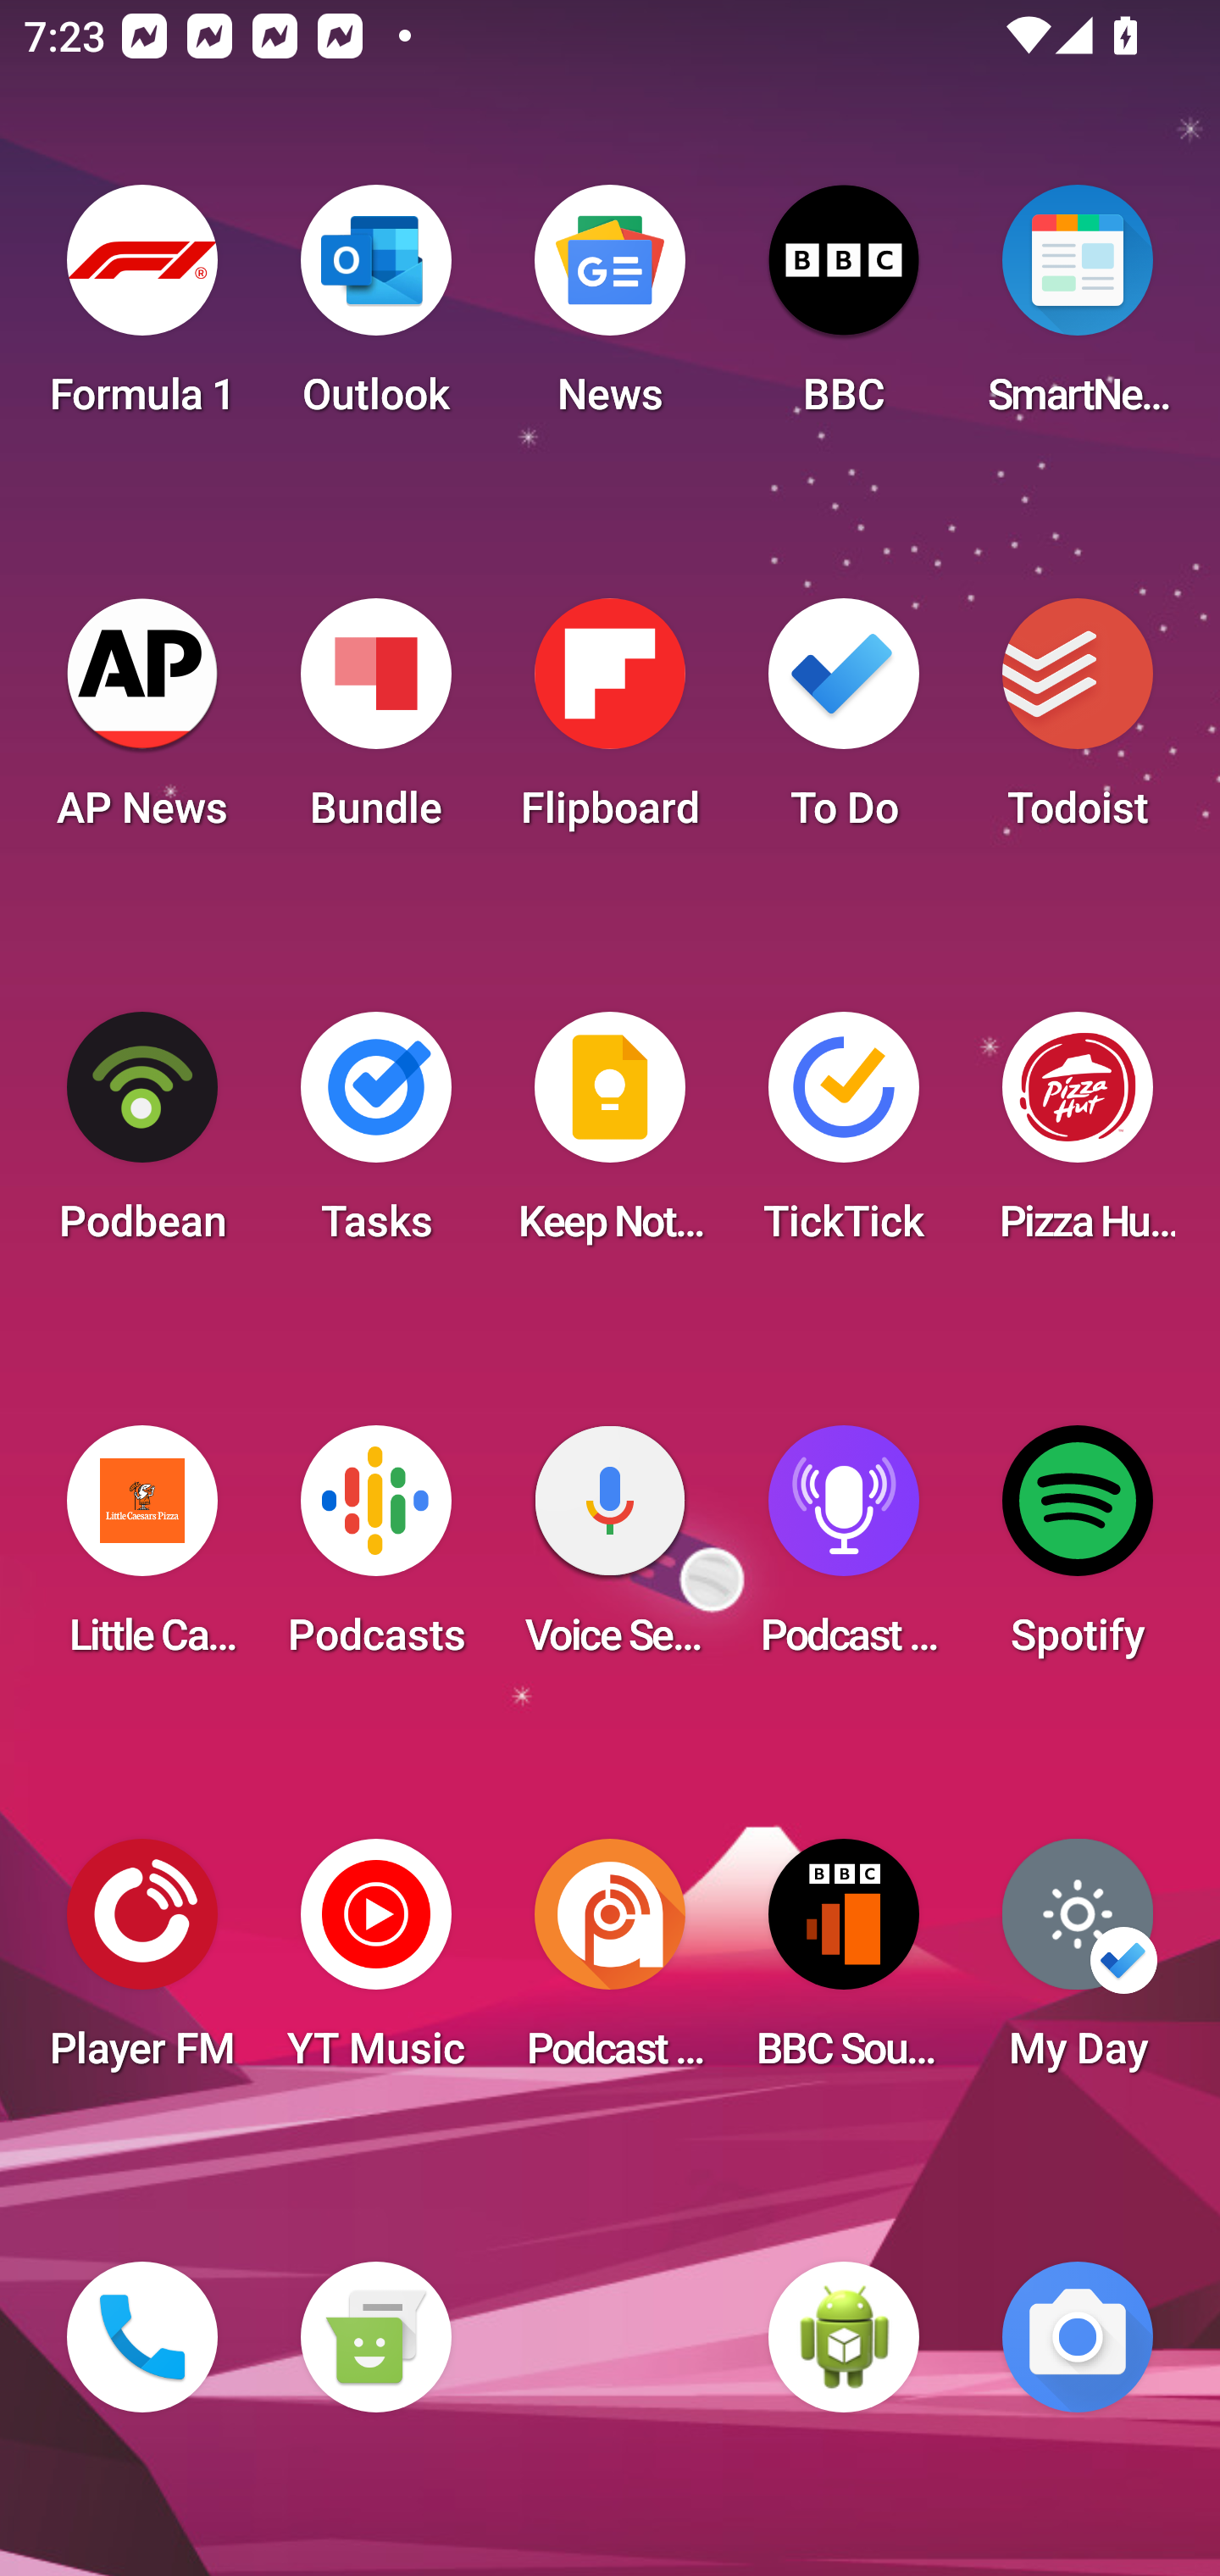 The width and height of the screenshot is (1220, 2576). Describe the element at coordinates (375, 724) in the screenshot. I see `Bundle` at that location.